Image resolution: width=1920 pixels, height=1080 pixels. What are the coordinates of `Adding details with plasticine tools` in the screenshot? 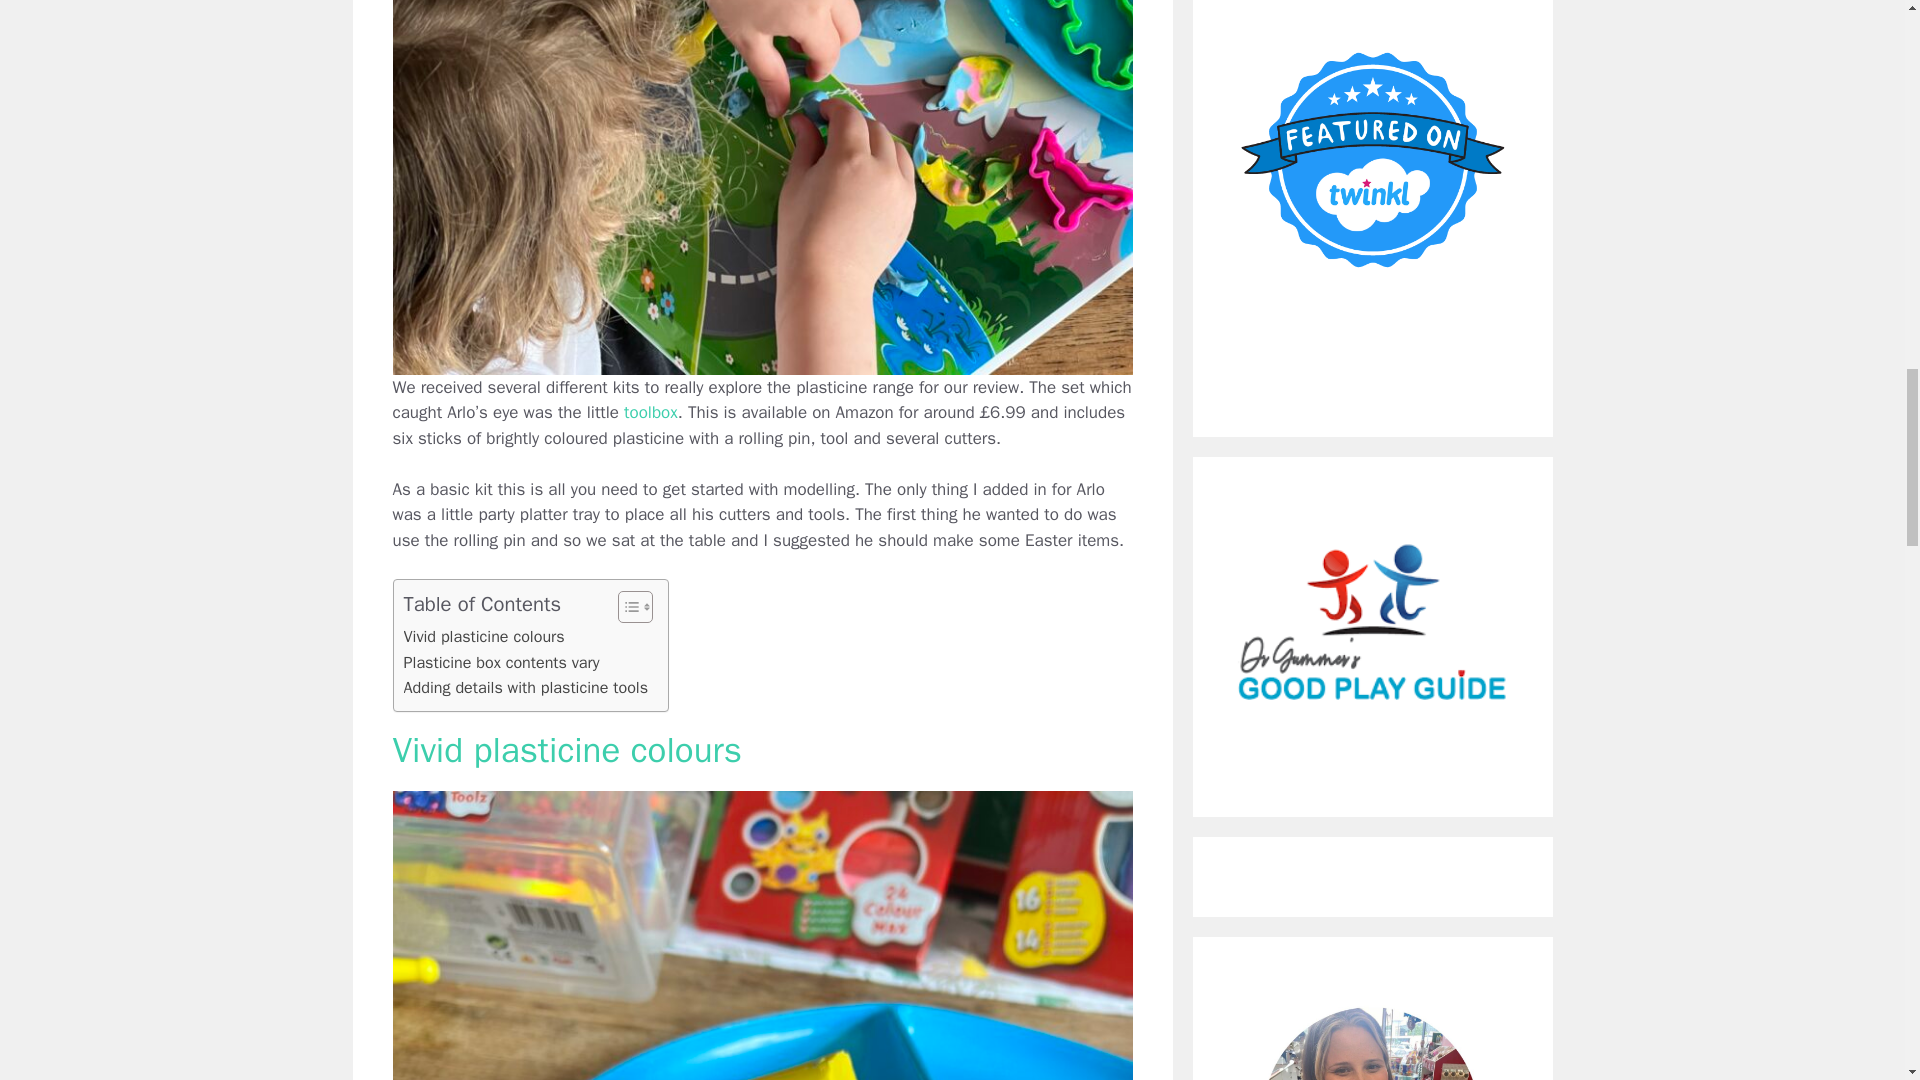 It's located at (526, 688).